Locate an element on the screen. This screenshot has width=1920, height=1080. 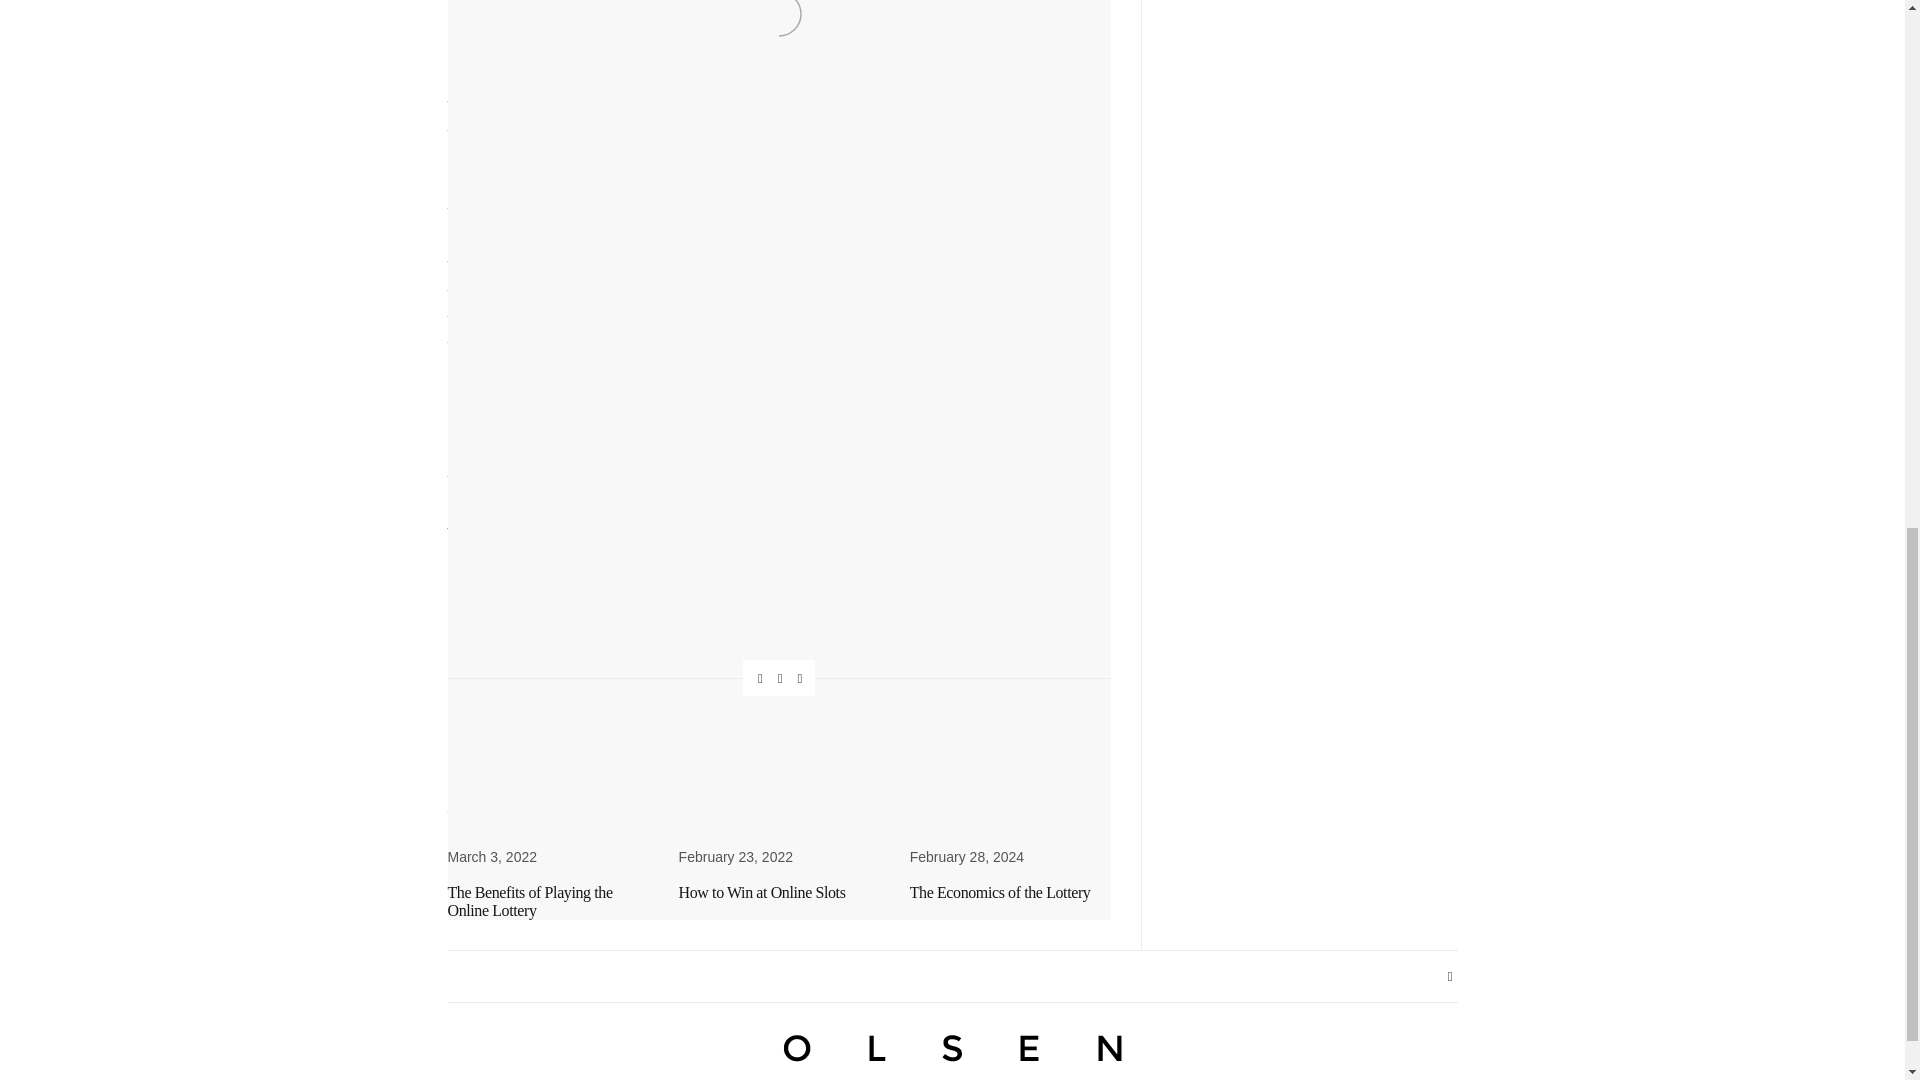
How to Win at Online Slots is located at coordinates (762, 892).